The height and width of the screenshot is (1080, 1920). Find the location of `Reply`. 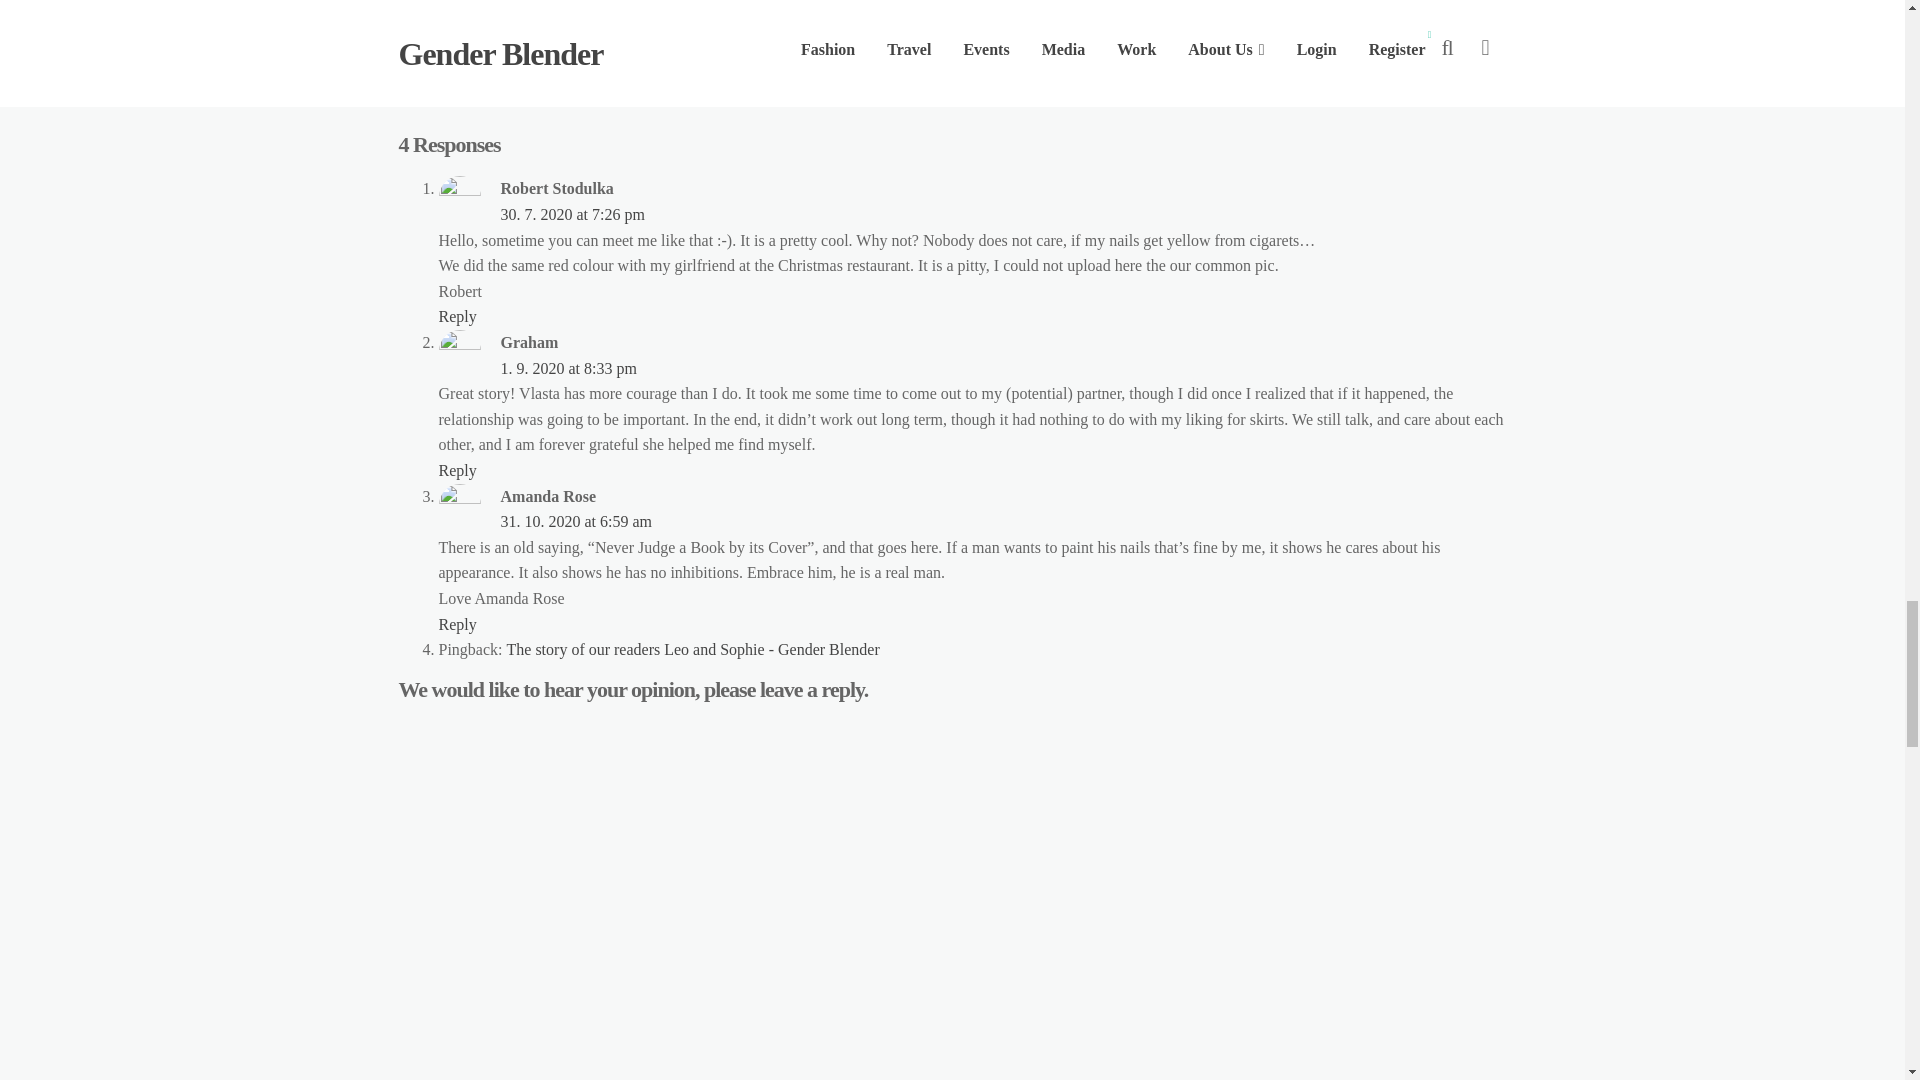

Reply is located at coordinates (456, 316).